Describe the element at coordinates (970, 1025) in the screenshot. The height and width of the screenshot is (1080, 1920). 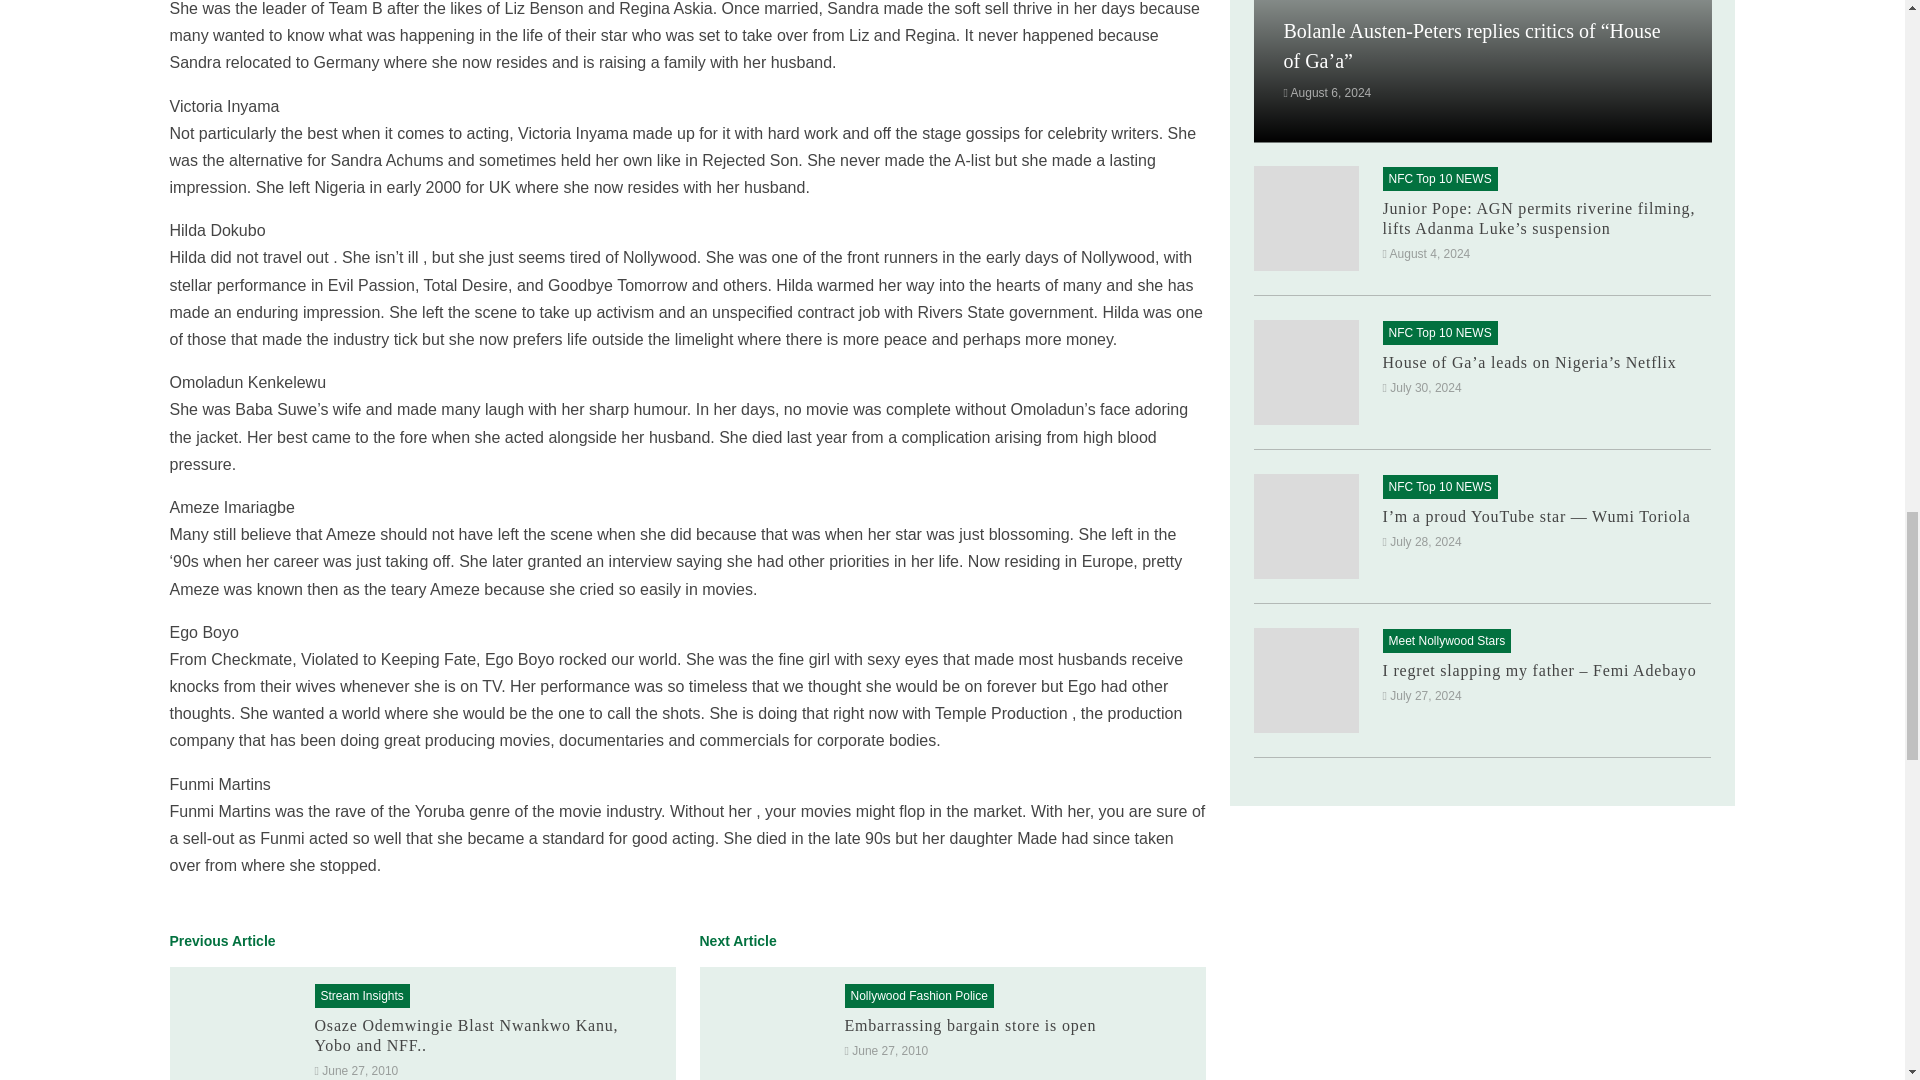
I see `Embarrassing bargain store is open` at that location.